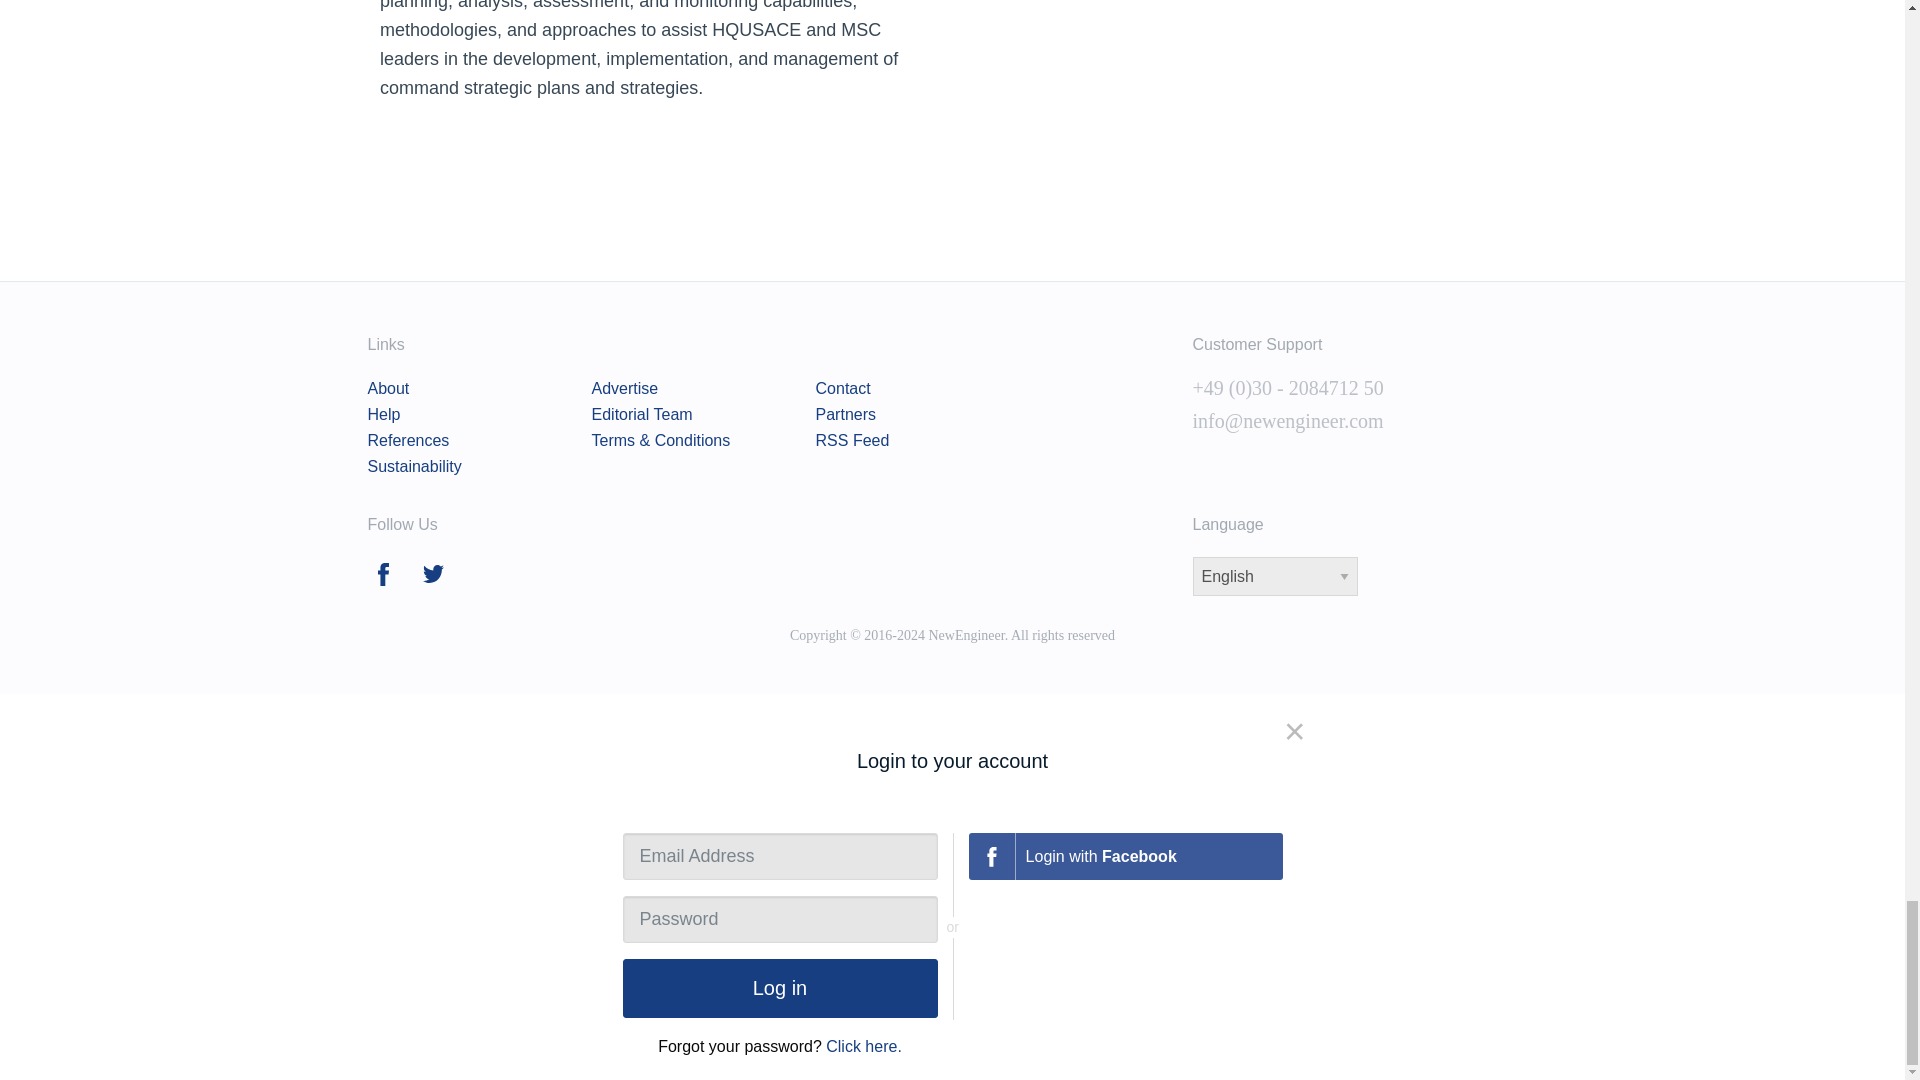 Image resolution: width=1920 pixels, height=1080 pixels. I want to click on Log in, so click(779, 988).